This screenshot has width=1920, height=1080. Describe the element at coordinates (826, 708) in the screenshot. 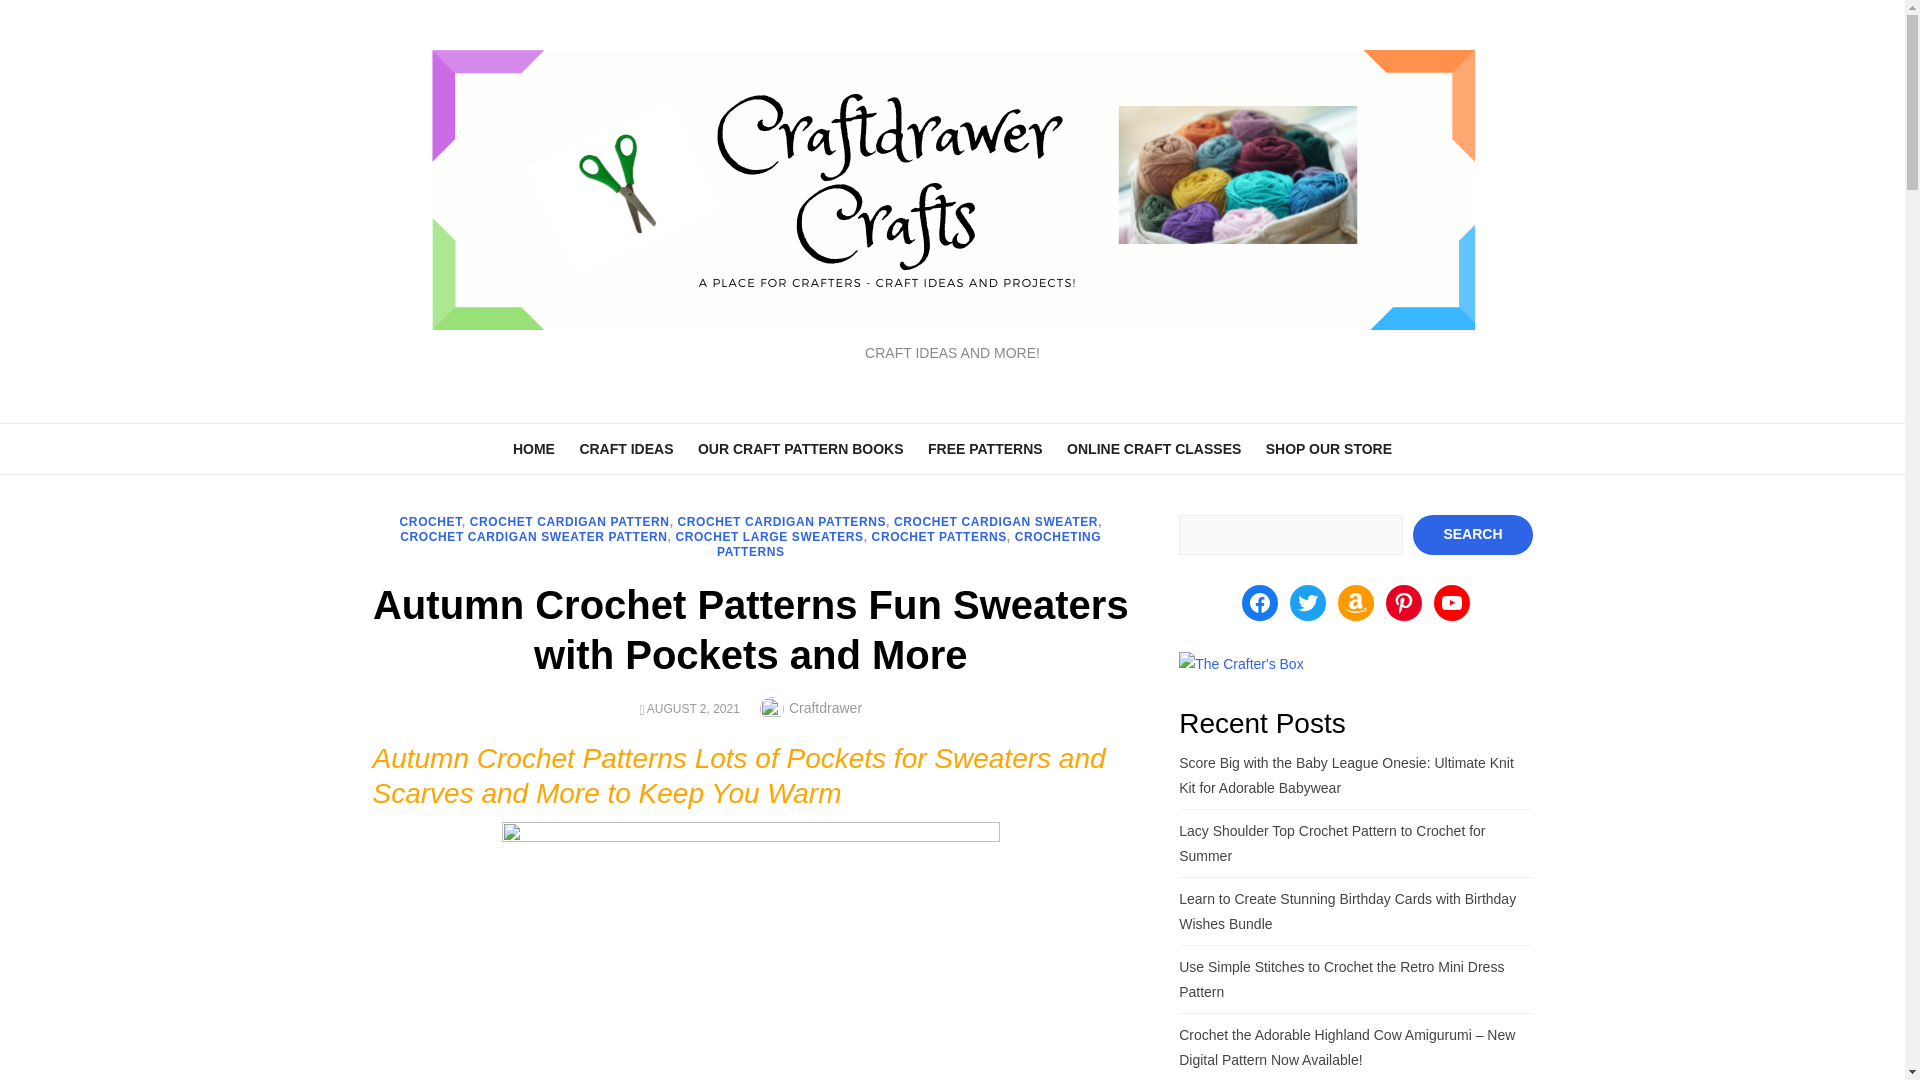

I see `Craftdrawer` at that location.